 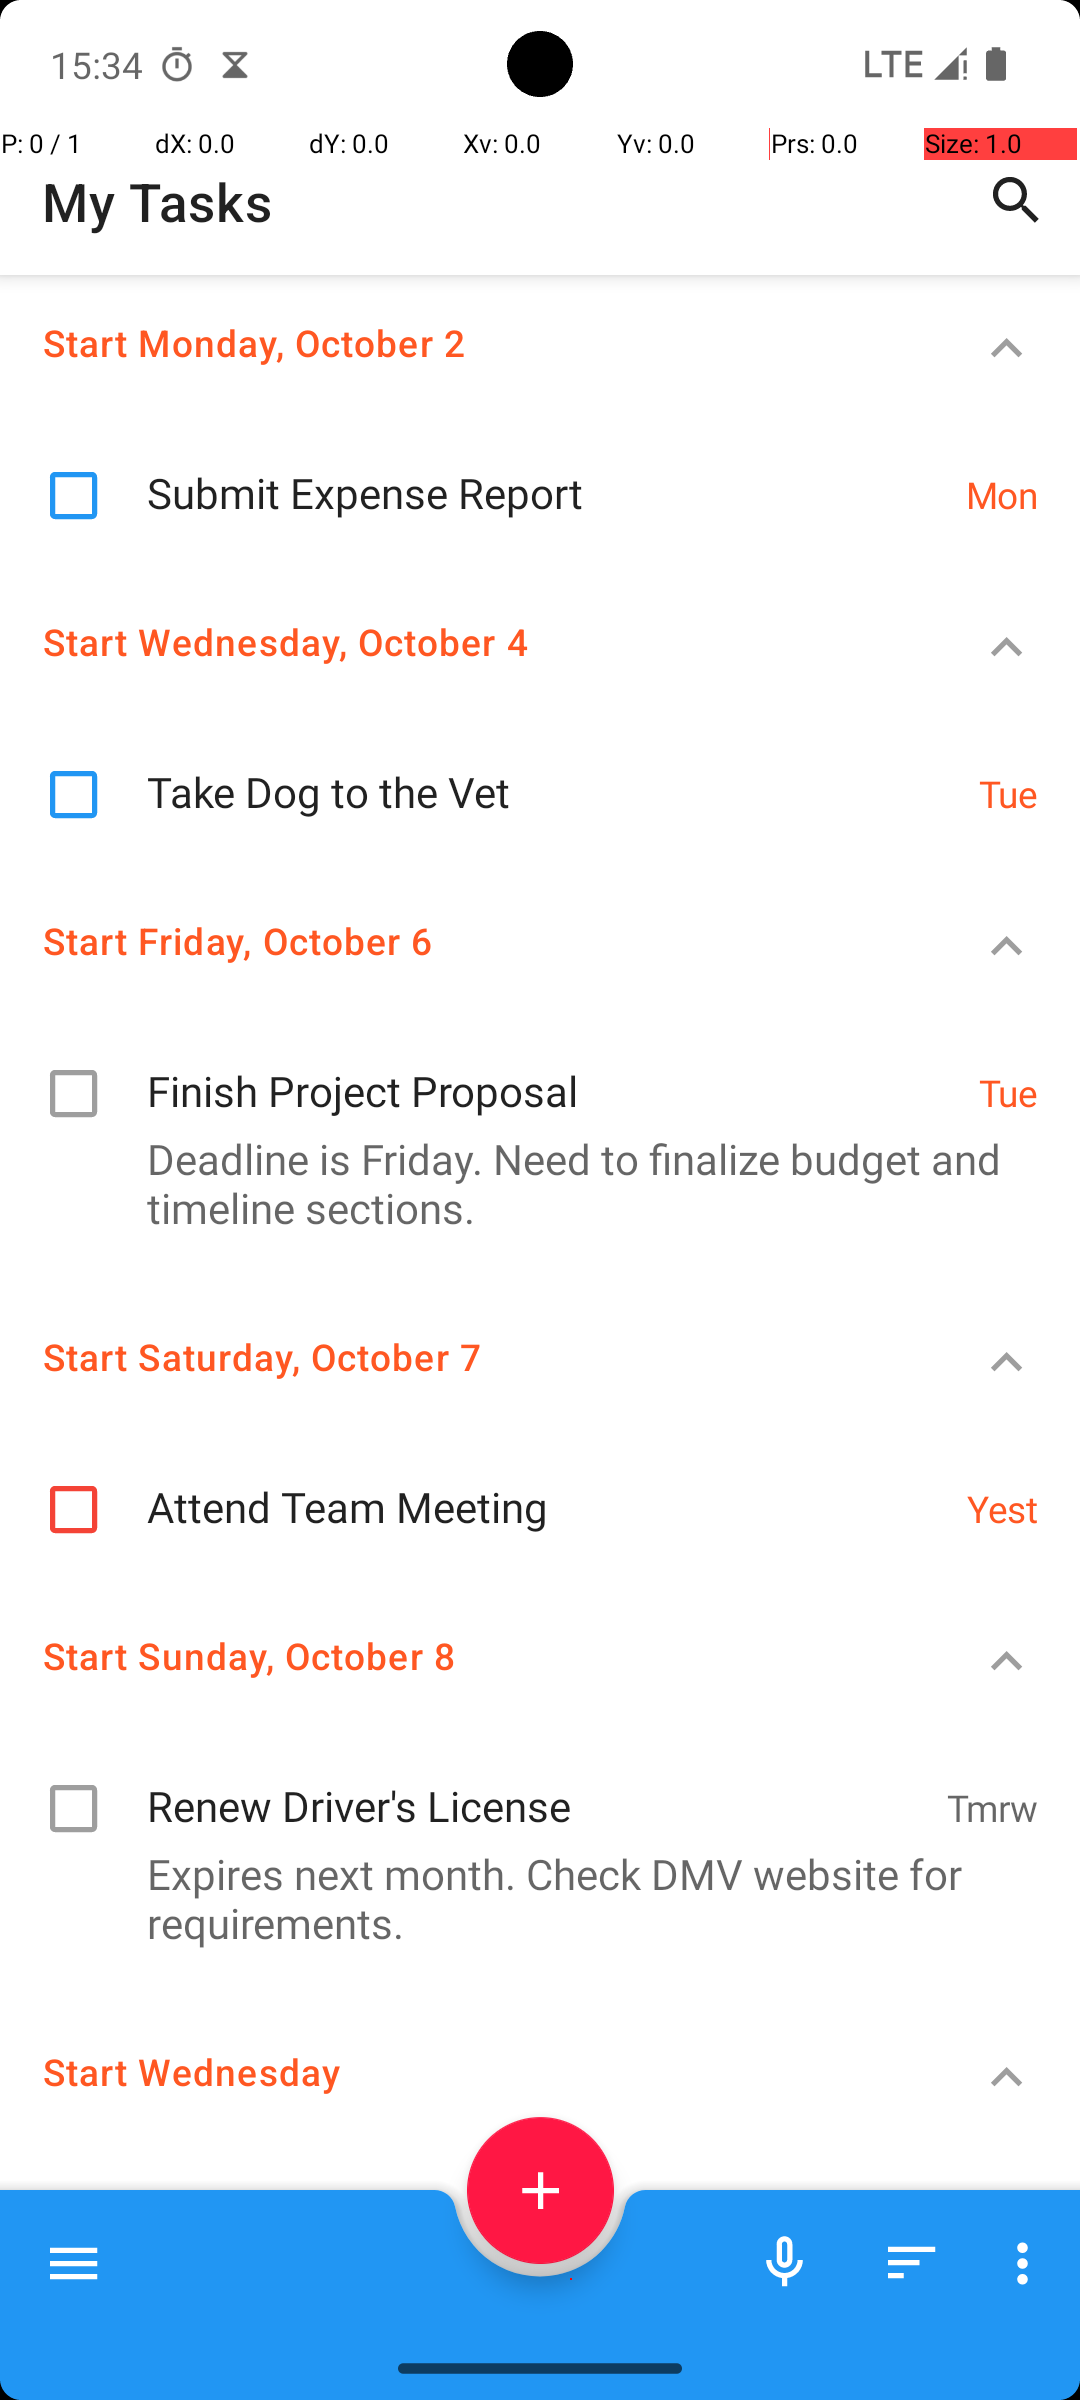 What do you see at coordinates (466, 2072) in the screenshot?
I see `Start Wednesday` at bounding box center [466, 2072].